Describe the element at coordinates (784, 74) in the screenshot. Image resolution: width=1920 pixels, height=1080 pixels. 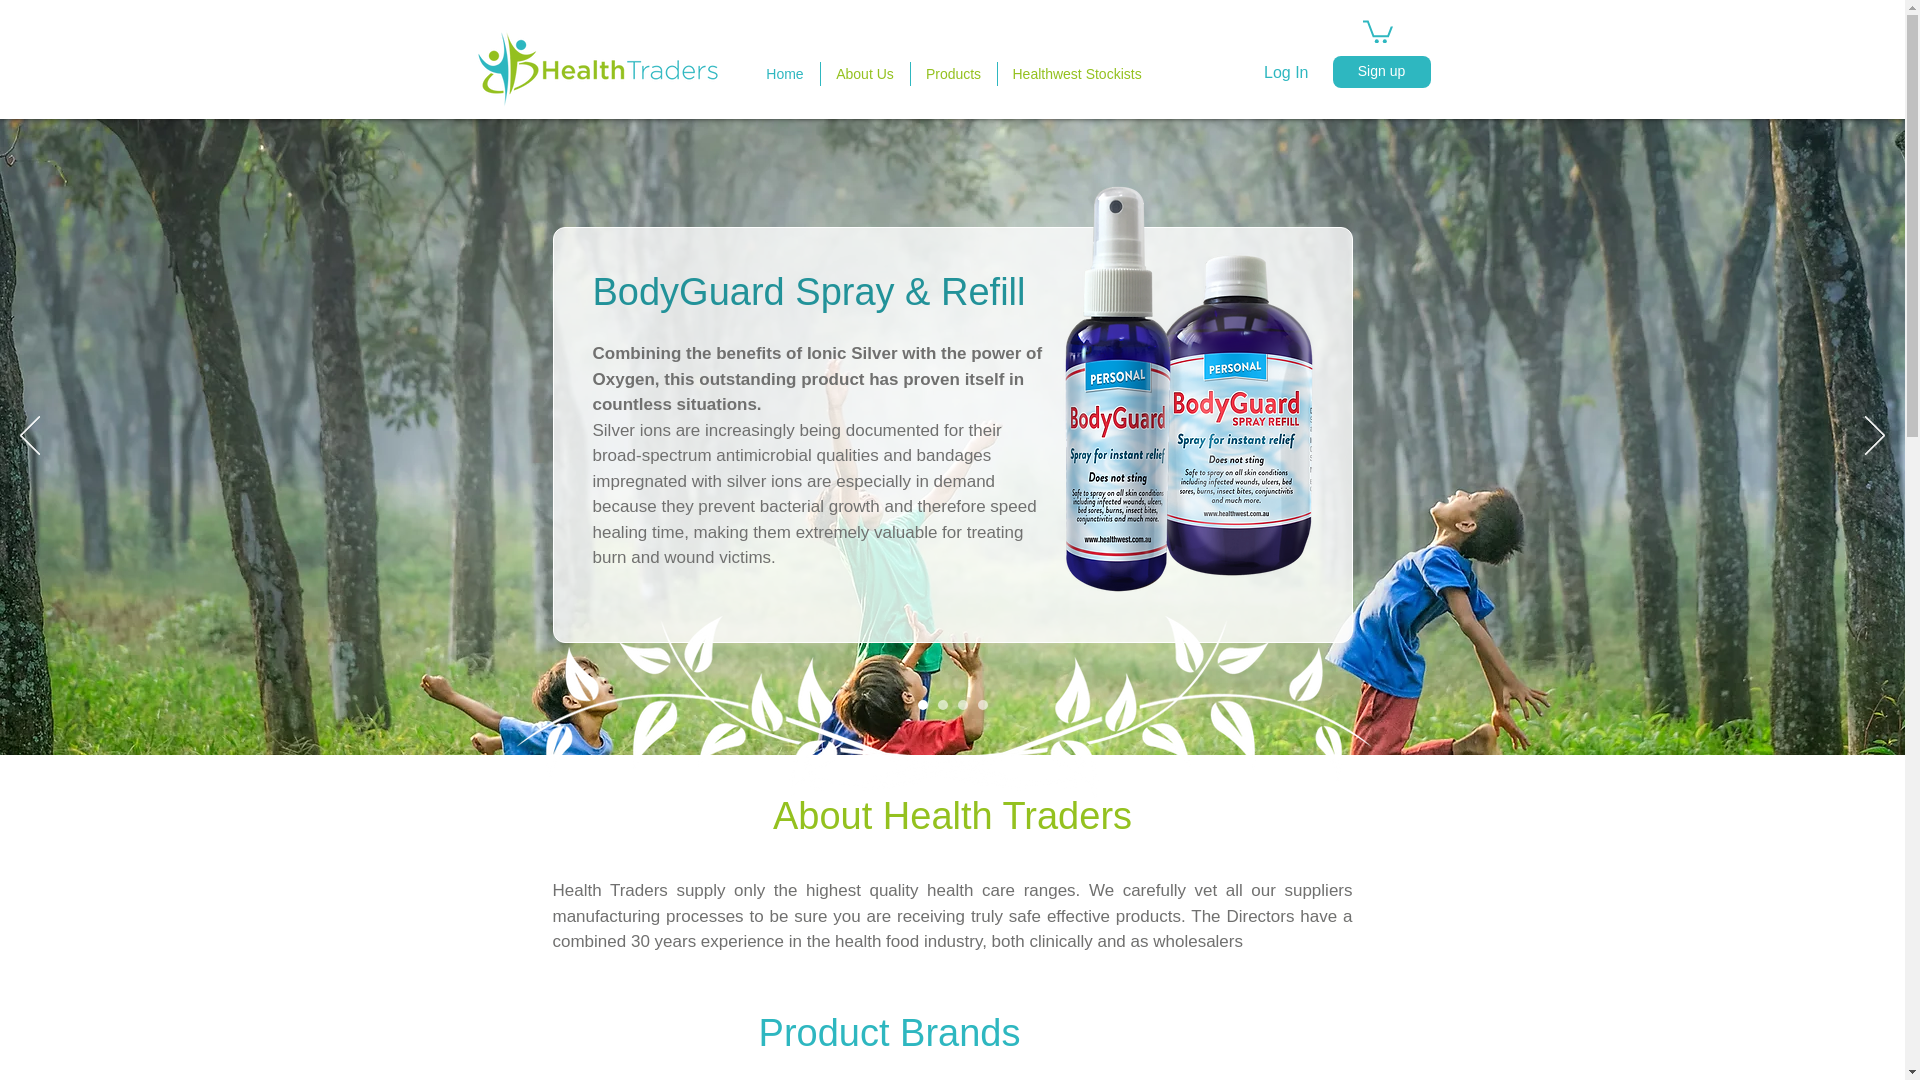
I see `Home` at that location.